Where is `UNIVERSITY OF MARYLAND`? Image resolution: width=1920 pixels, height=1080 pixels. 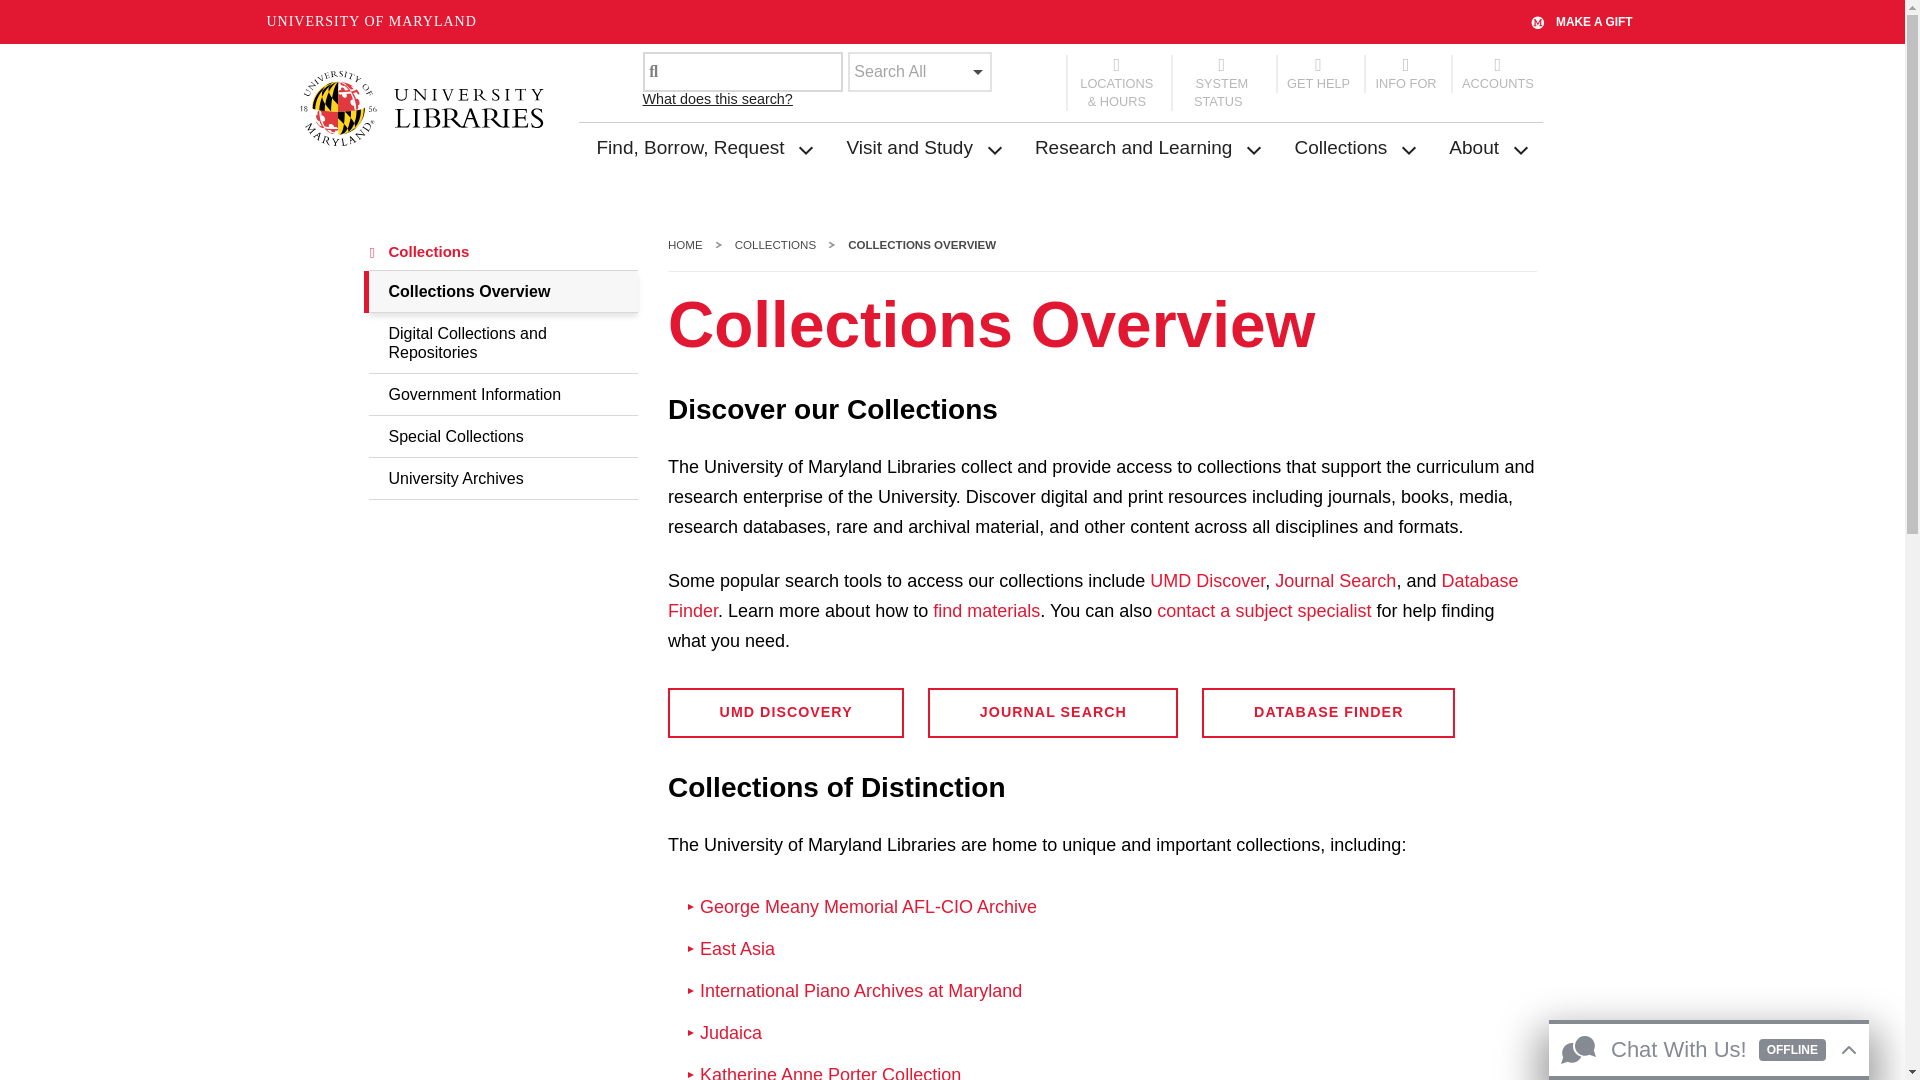
UNIVERSITY OF MARYLAND is located at coordinates (371, 22).